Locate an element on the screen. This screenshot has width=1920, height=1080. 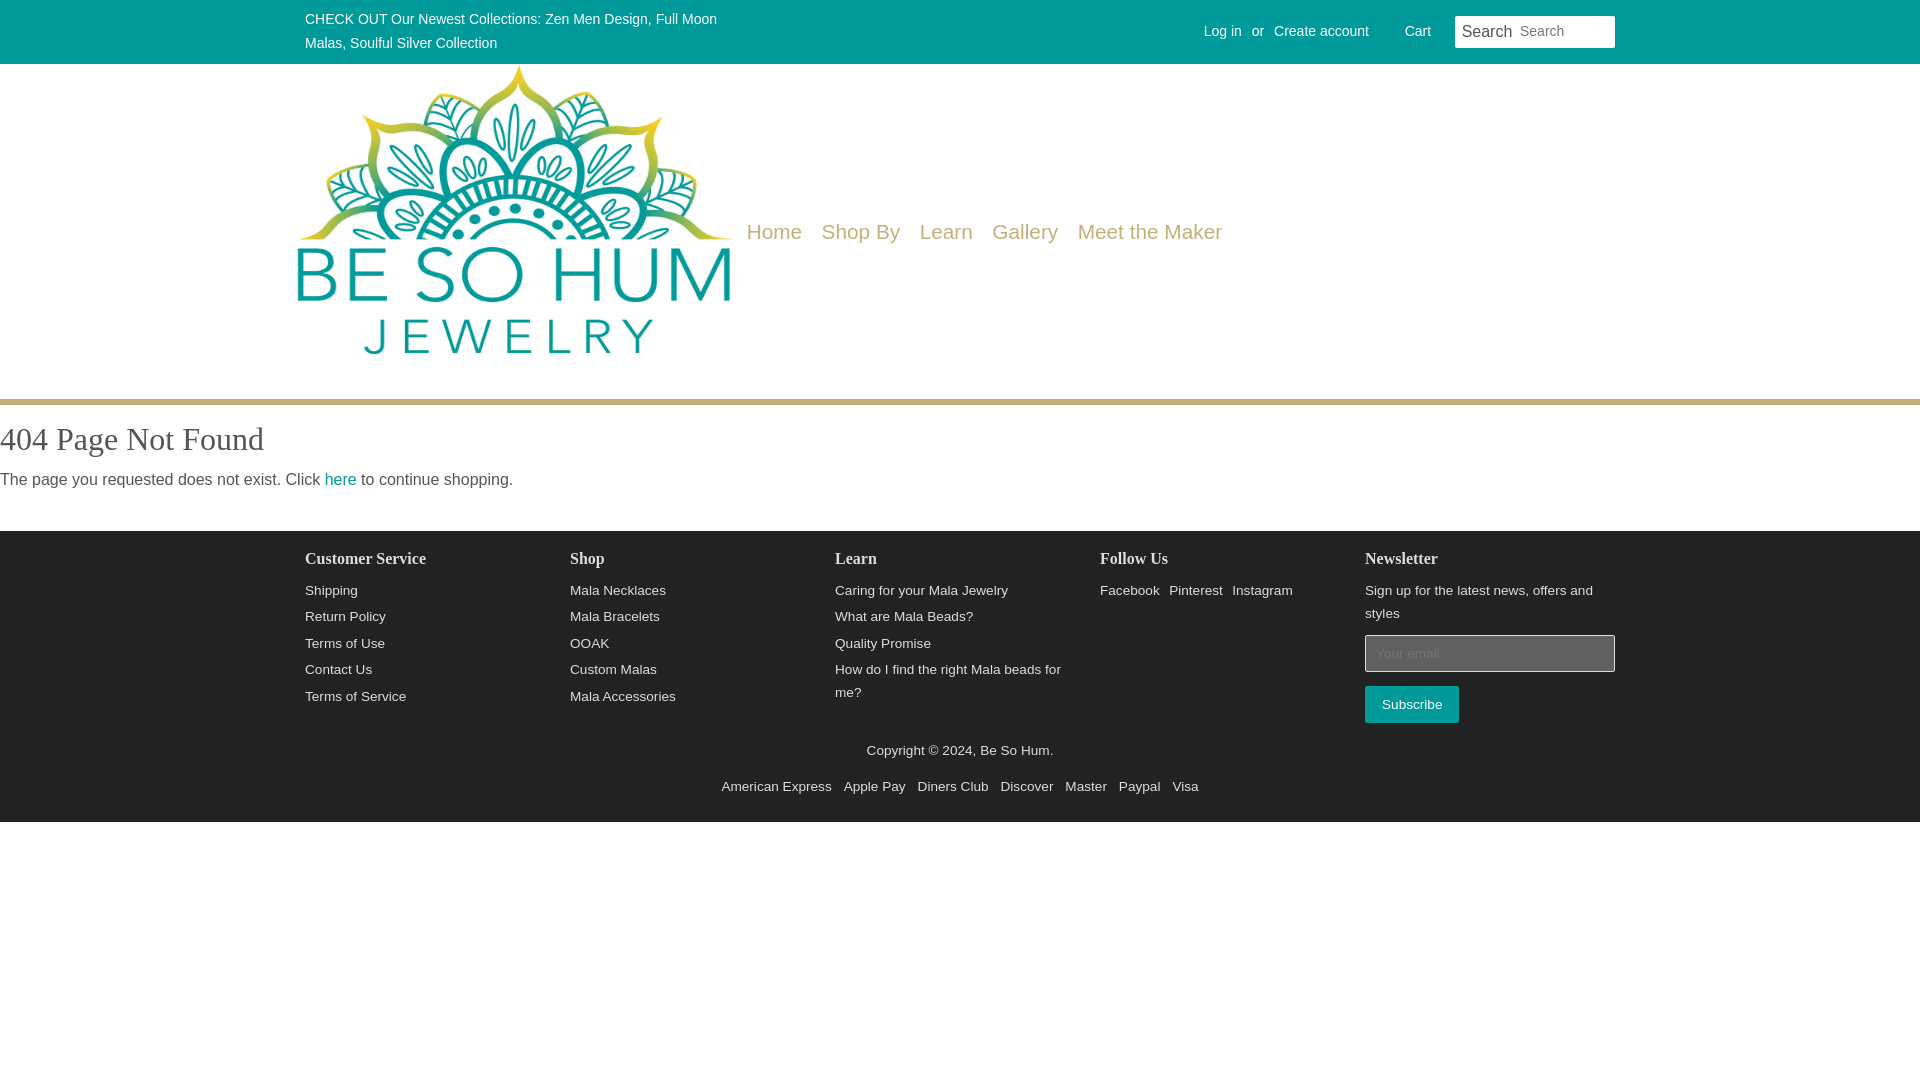
Create account is located at coordinates (1321, 30).